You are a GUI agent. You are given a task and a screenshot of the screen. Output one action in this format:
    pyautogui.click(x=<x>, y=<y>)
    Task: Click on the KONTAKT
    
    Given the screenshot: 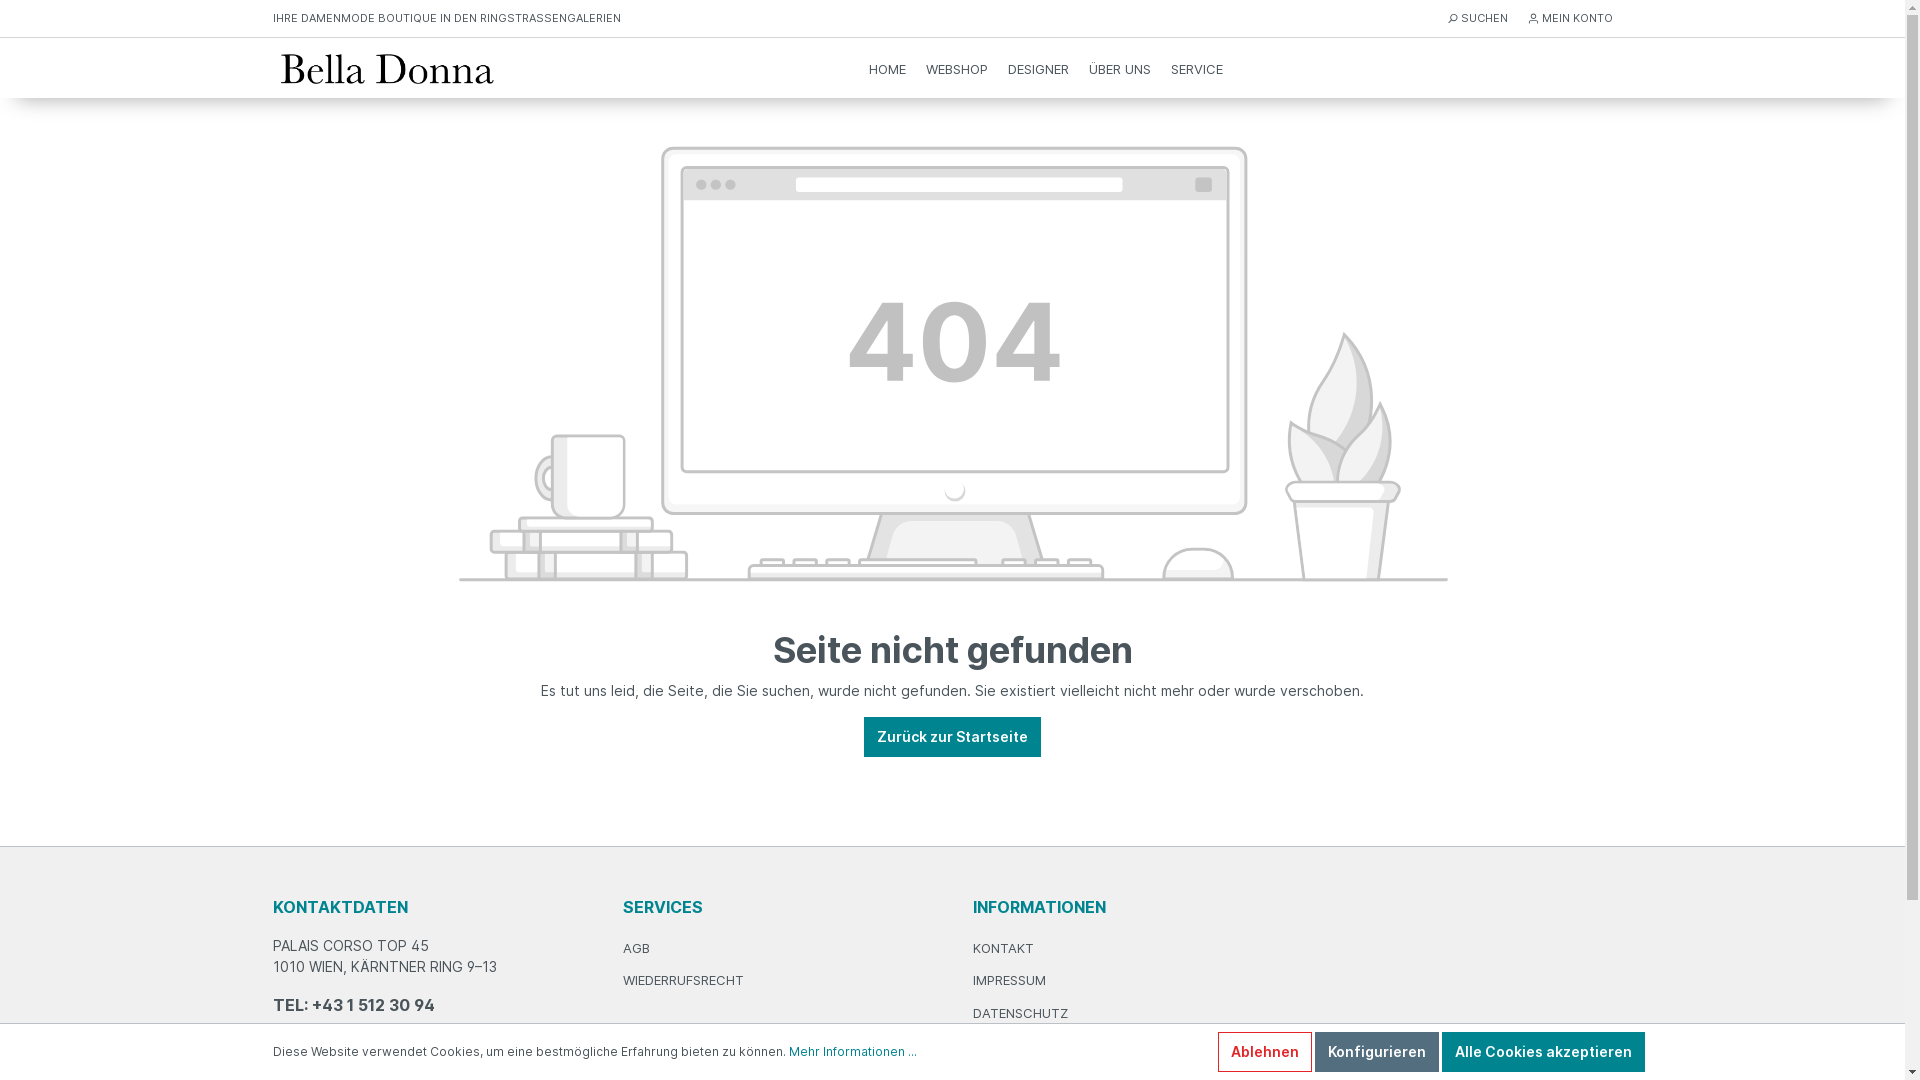 What is the action you would take?
    pyautogui.click(x=1002, y=948)
    